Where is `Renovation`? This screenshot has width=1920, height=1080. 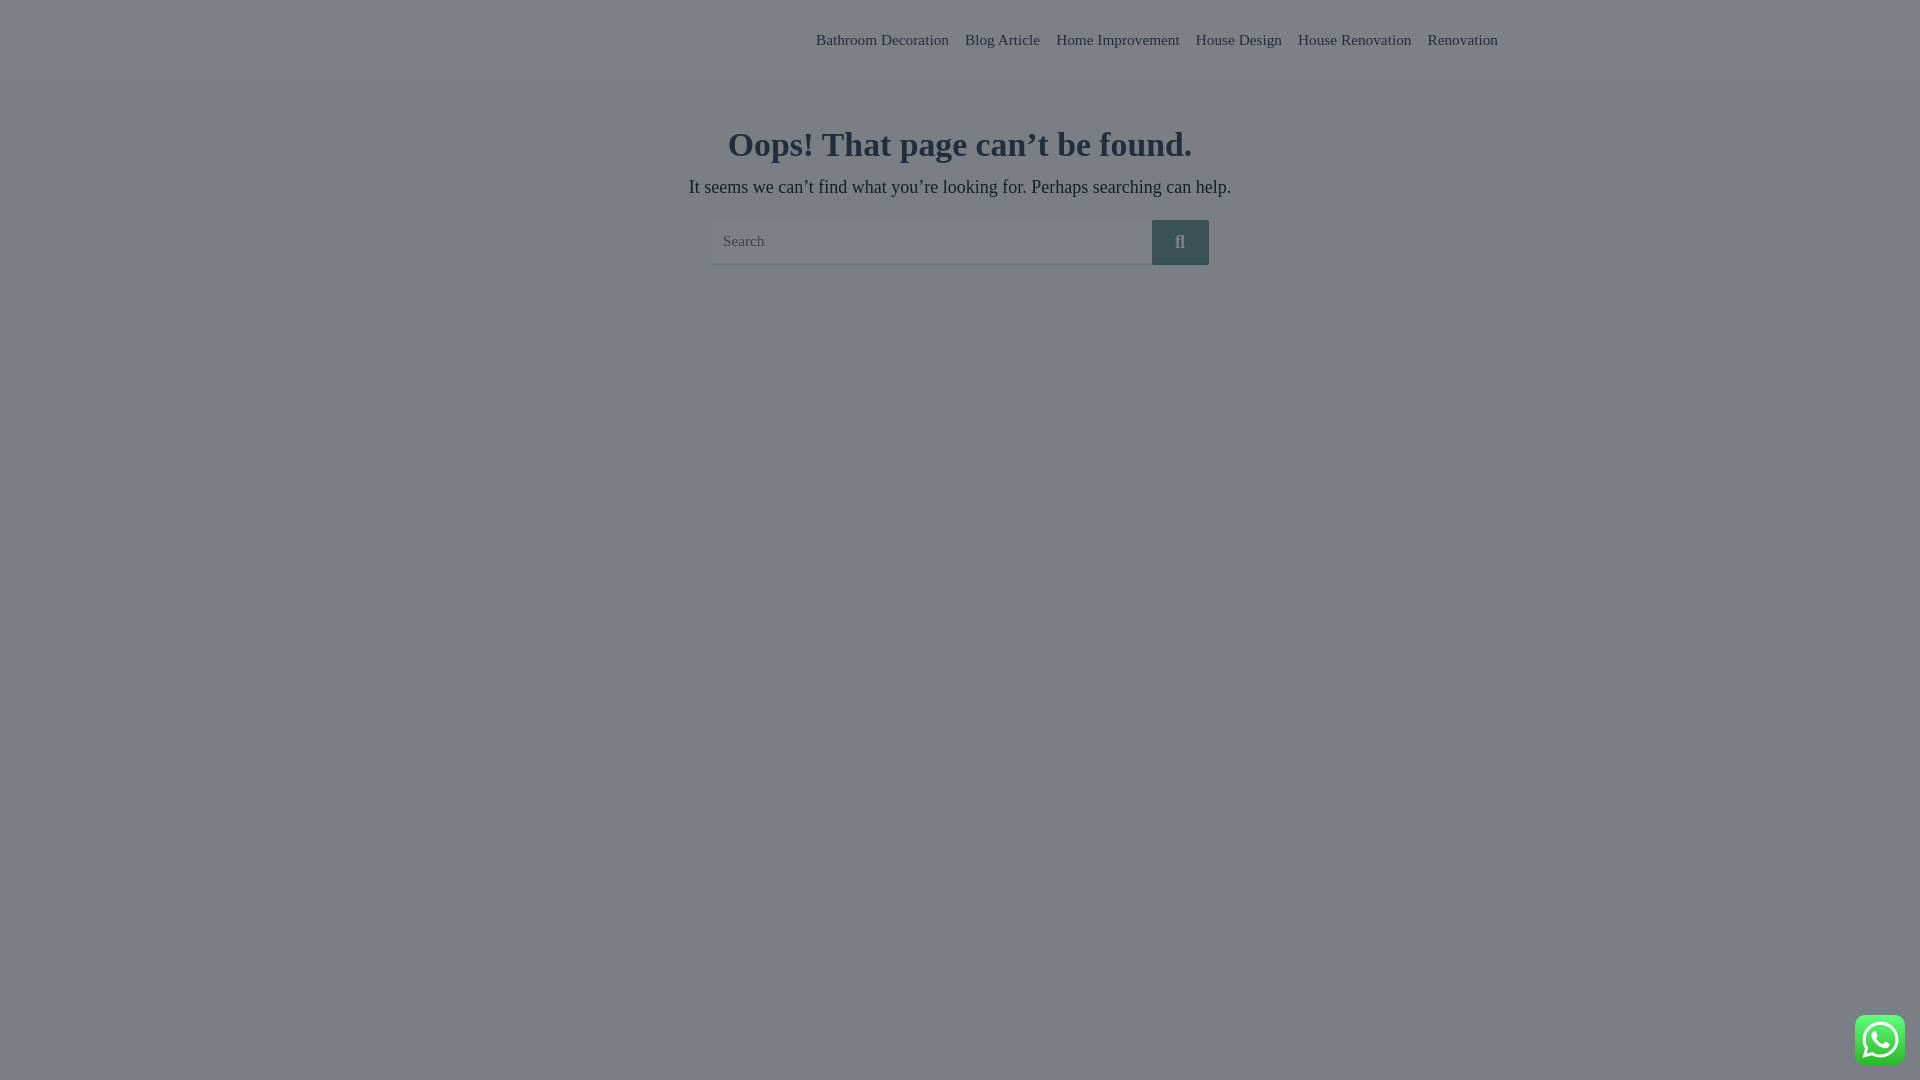 Renovation is located at coordinates (1462, 40).